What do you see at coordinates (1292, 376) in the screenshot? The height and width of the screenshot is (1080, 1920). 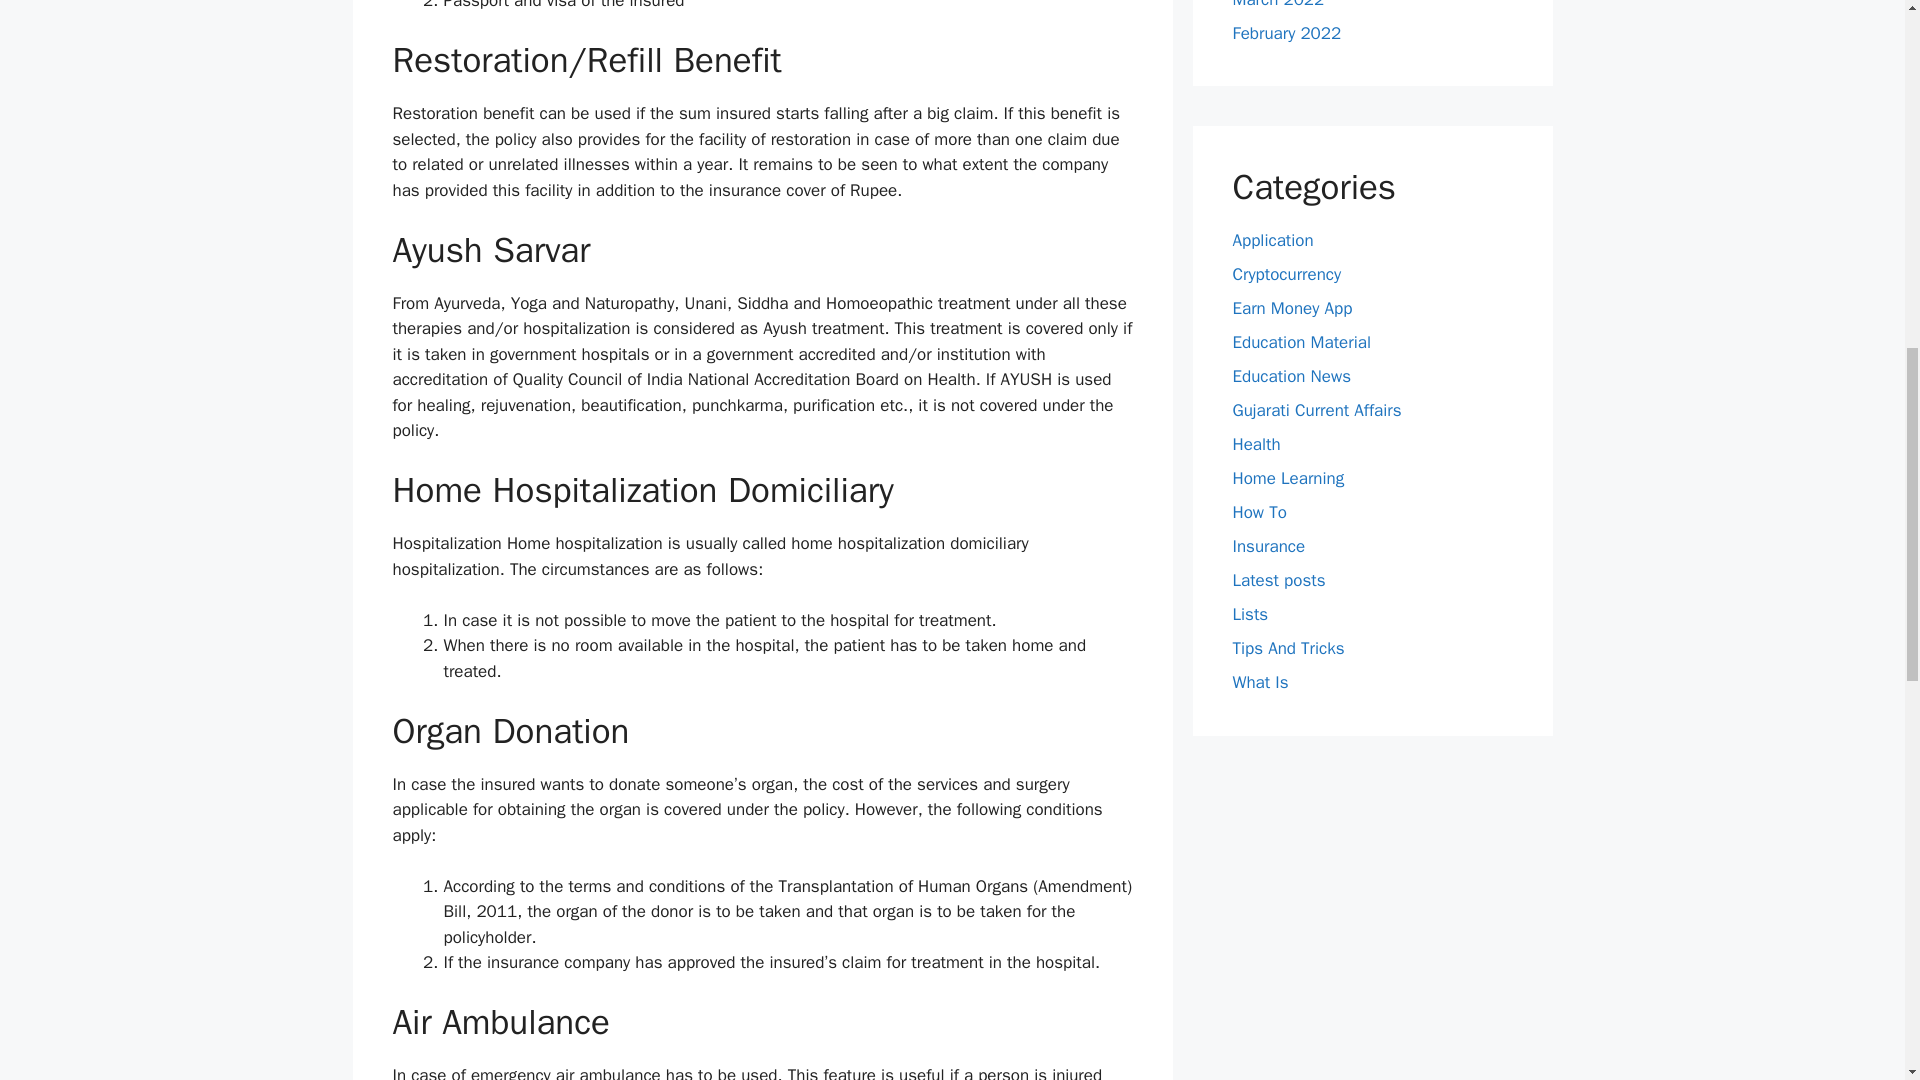 I see `Education News` at bounding box center [1292, 376].